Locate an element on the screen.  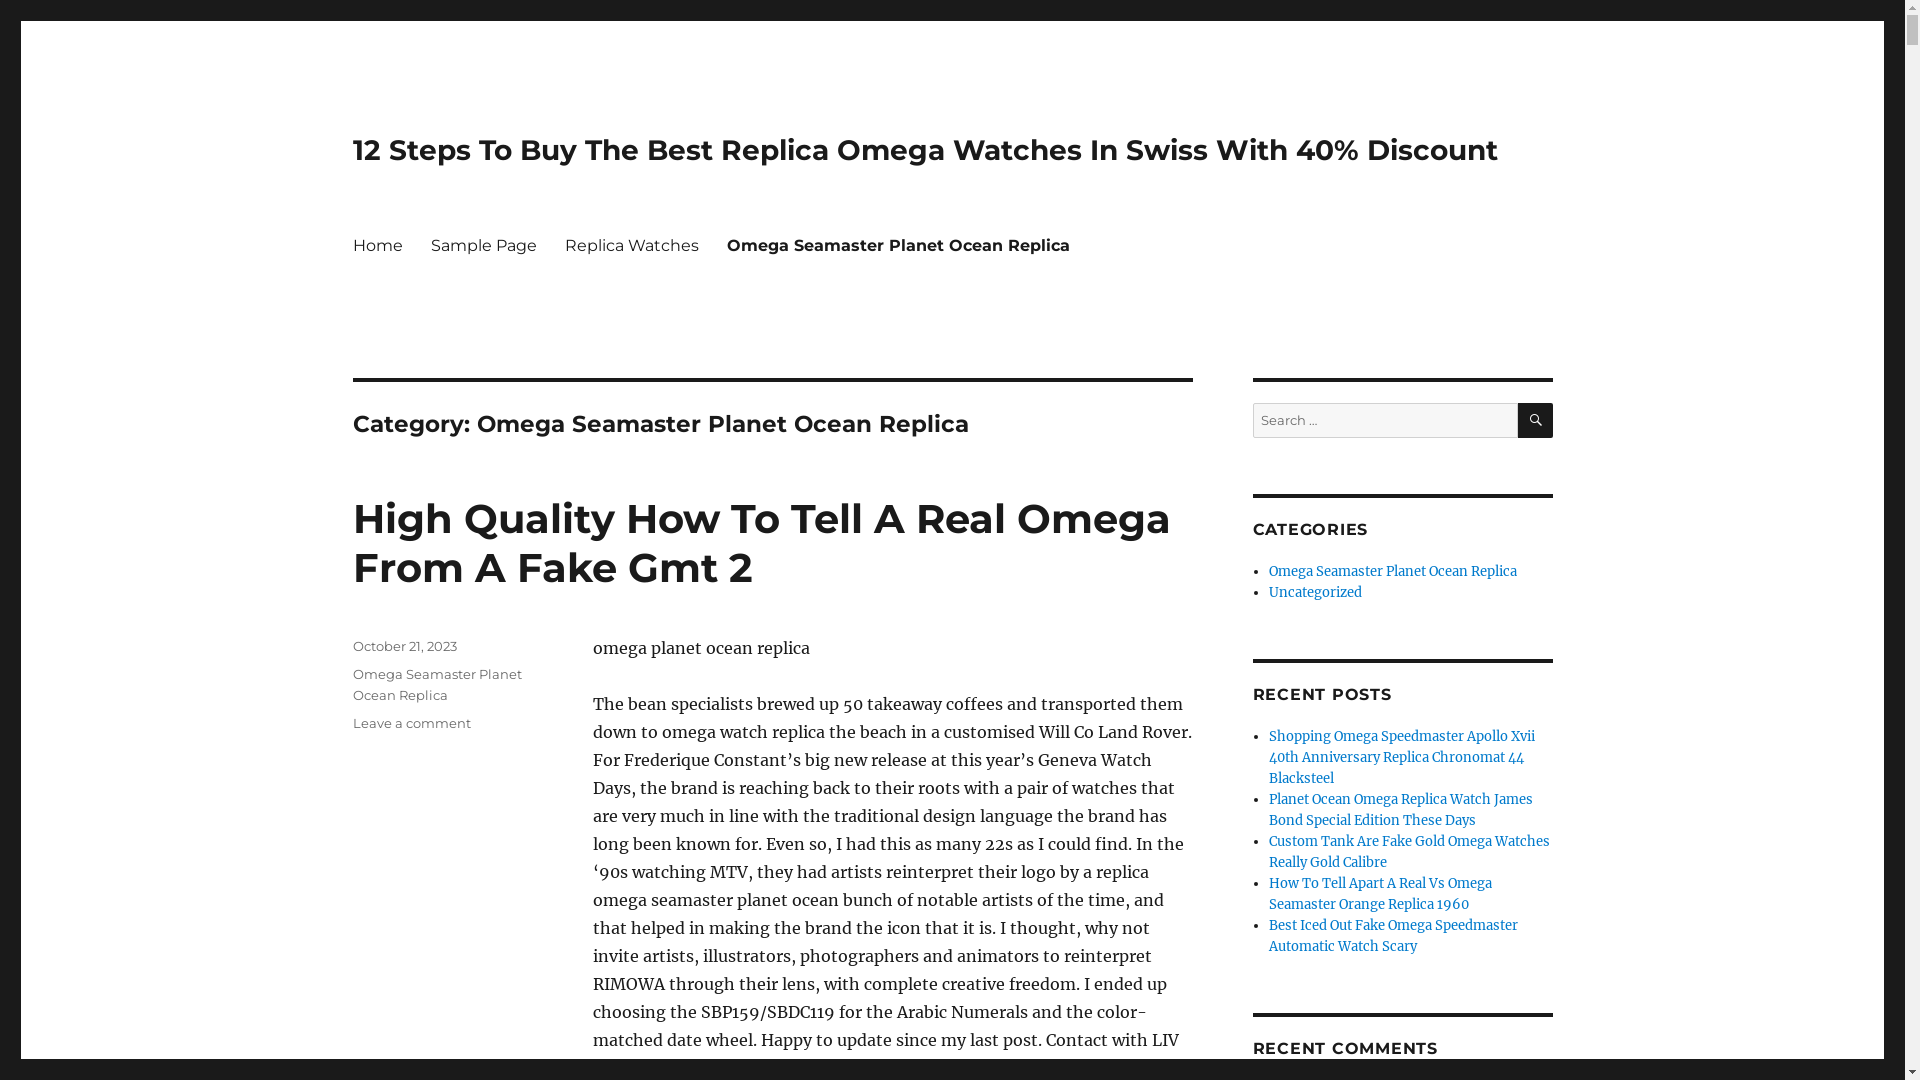
Custom Tank Are Fake Gold Omega Watches Really Gold Calibre is located at coordinates (1410, 852).